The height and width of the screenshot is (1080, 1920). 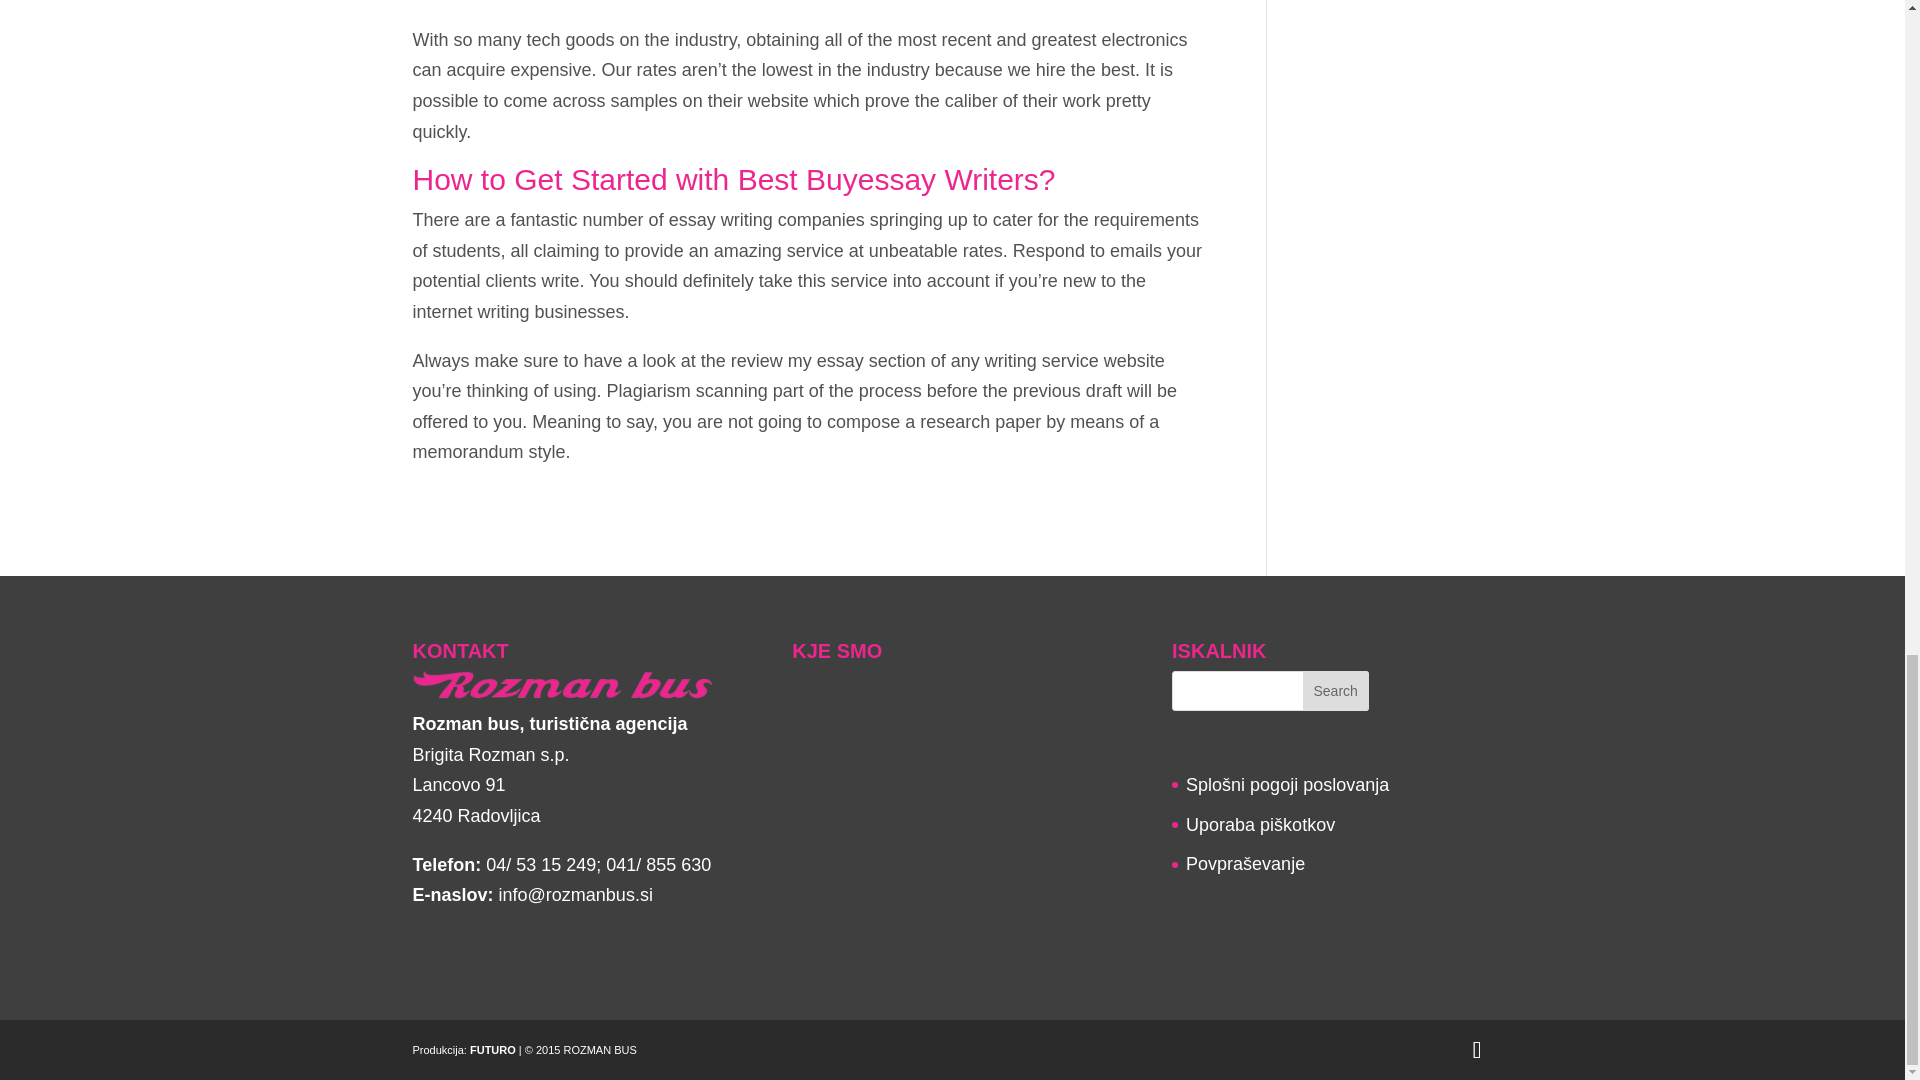 I want to click on Search, so click(x=1336, y=690).